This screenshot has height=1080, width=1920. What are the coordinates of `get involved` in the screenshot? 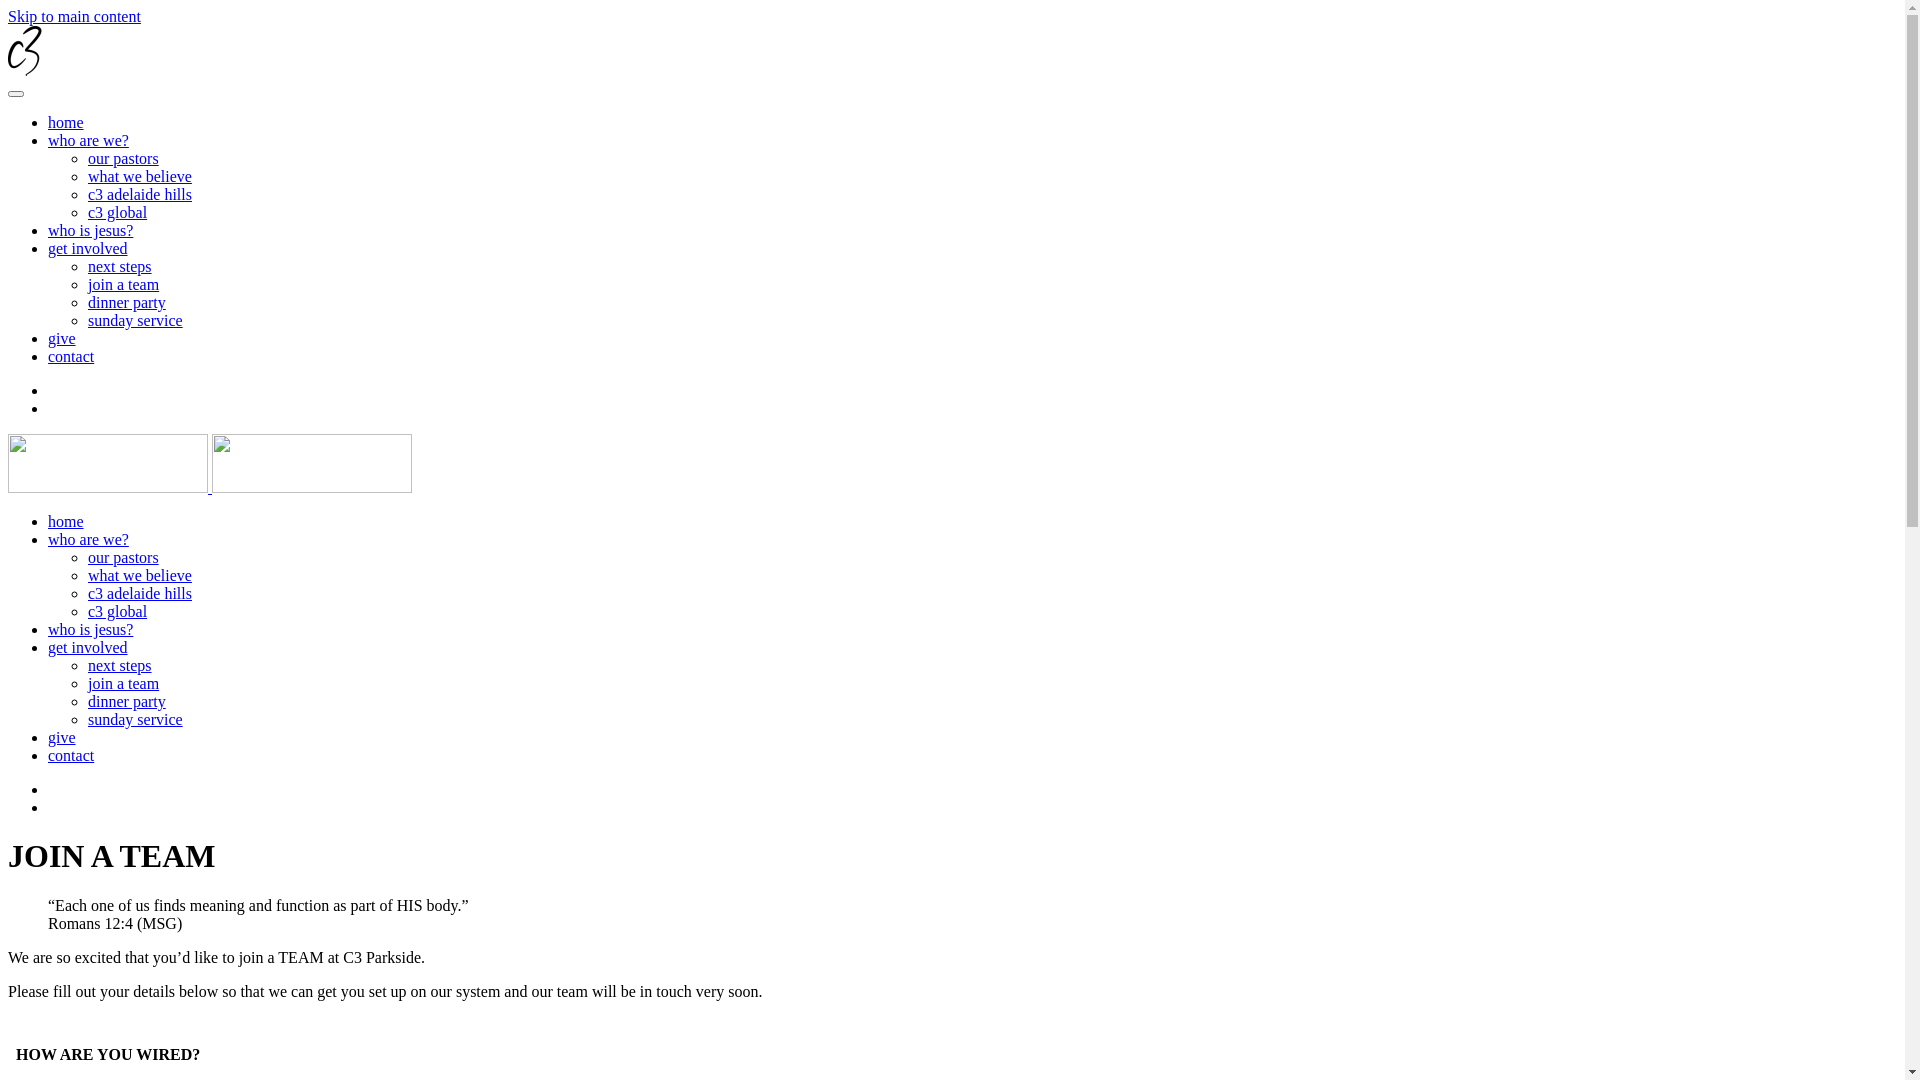 It's located at (88, 248).